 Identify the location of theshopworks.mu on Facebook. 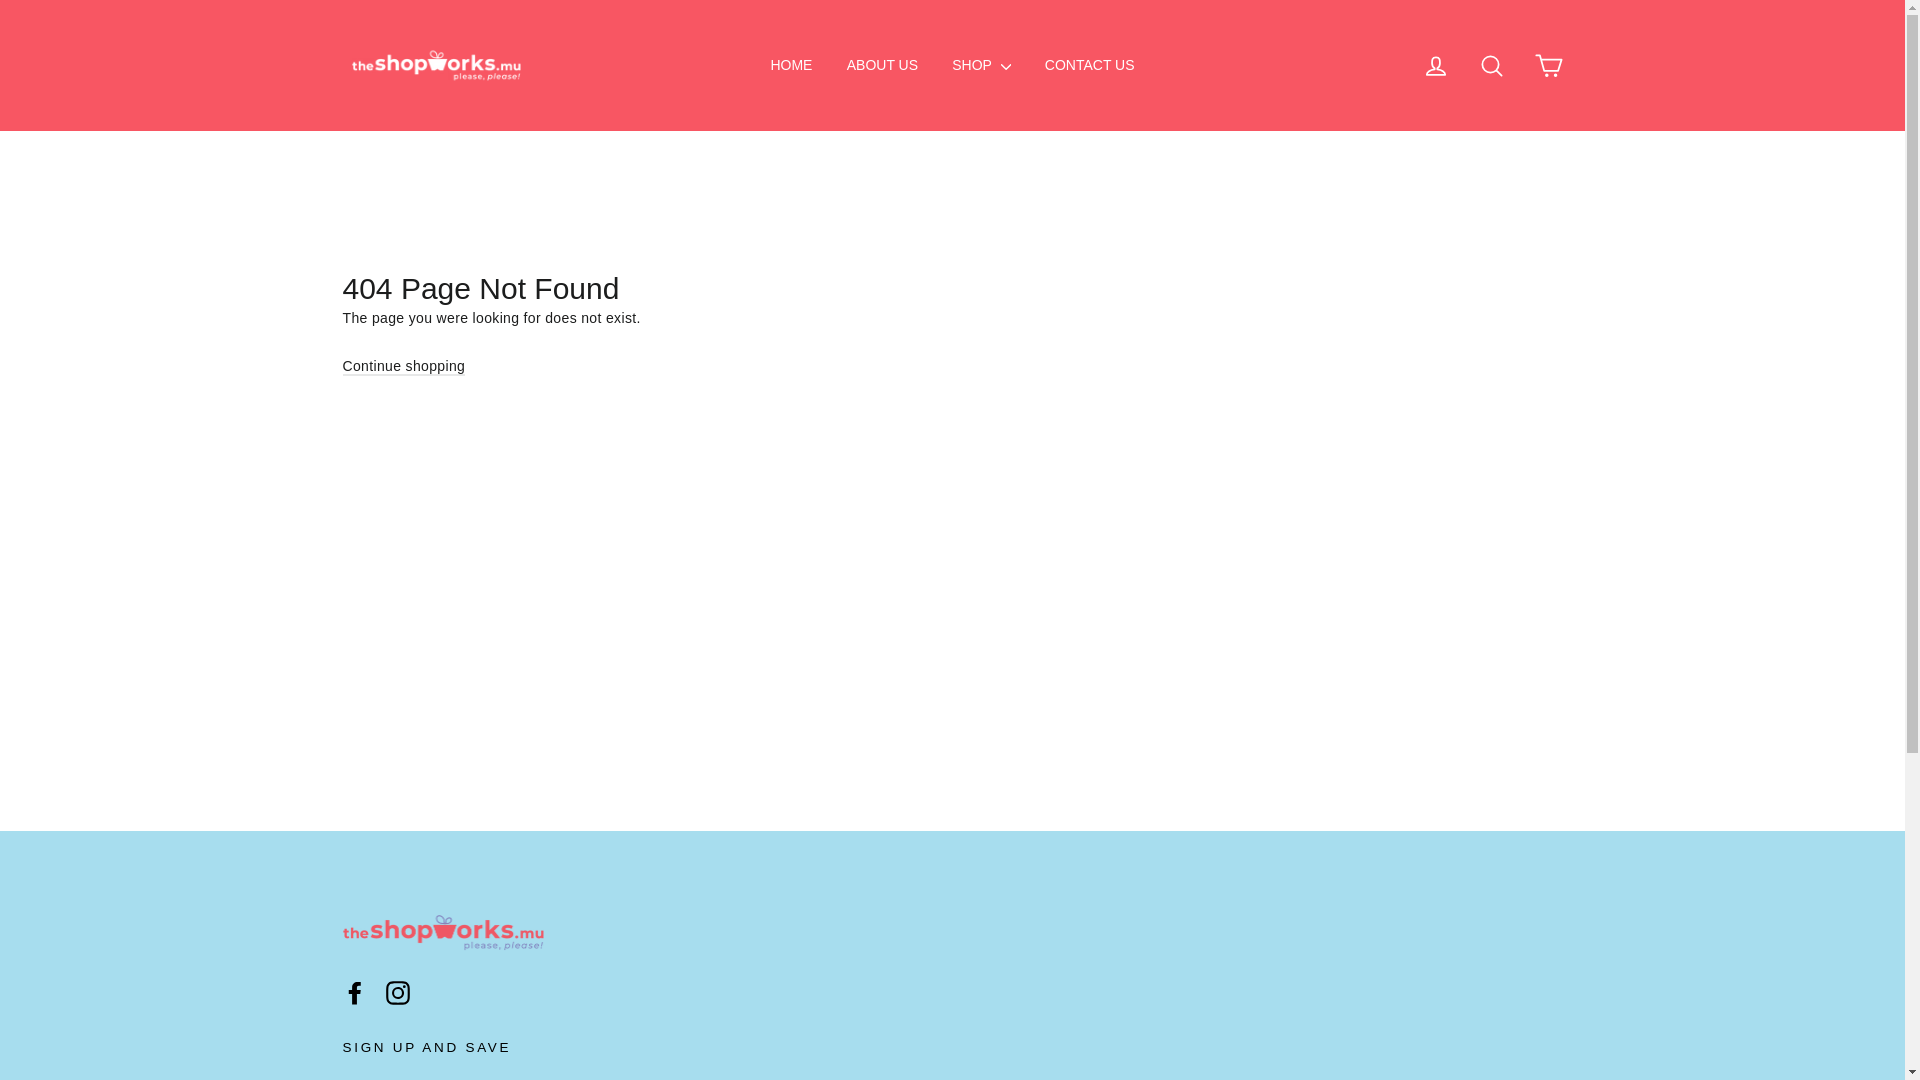
(354, 992).